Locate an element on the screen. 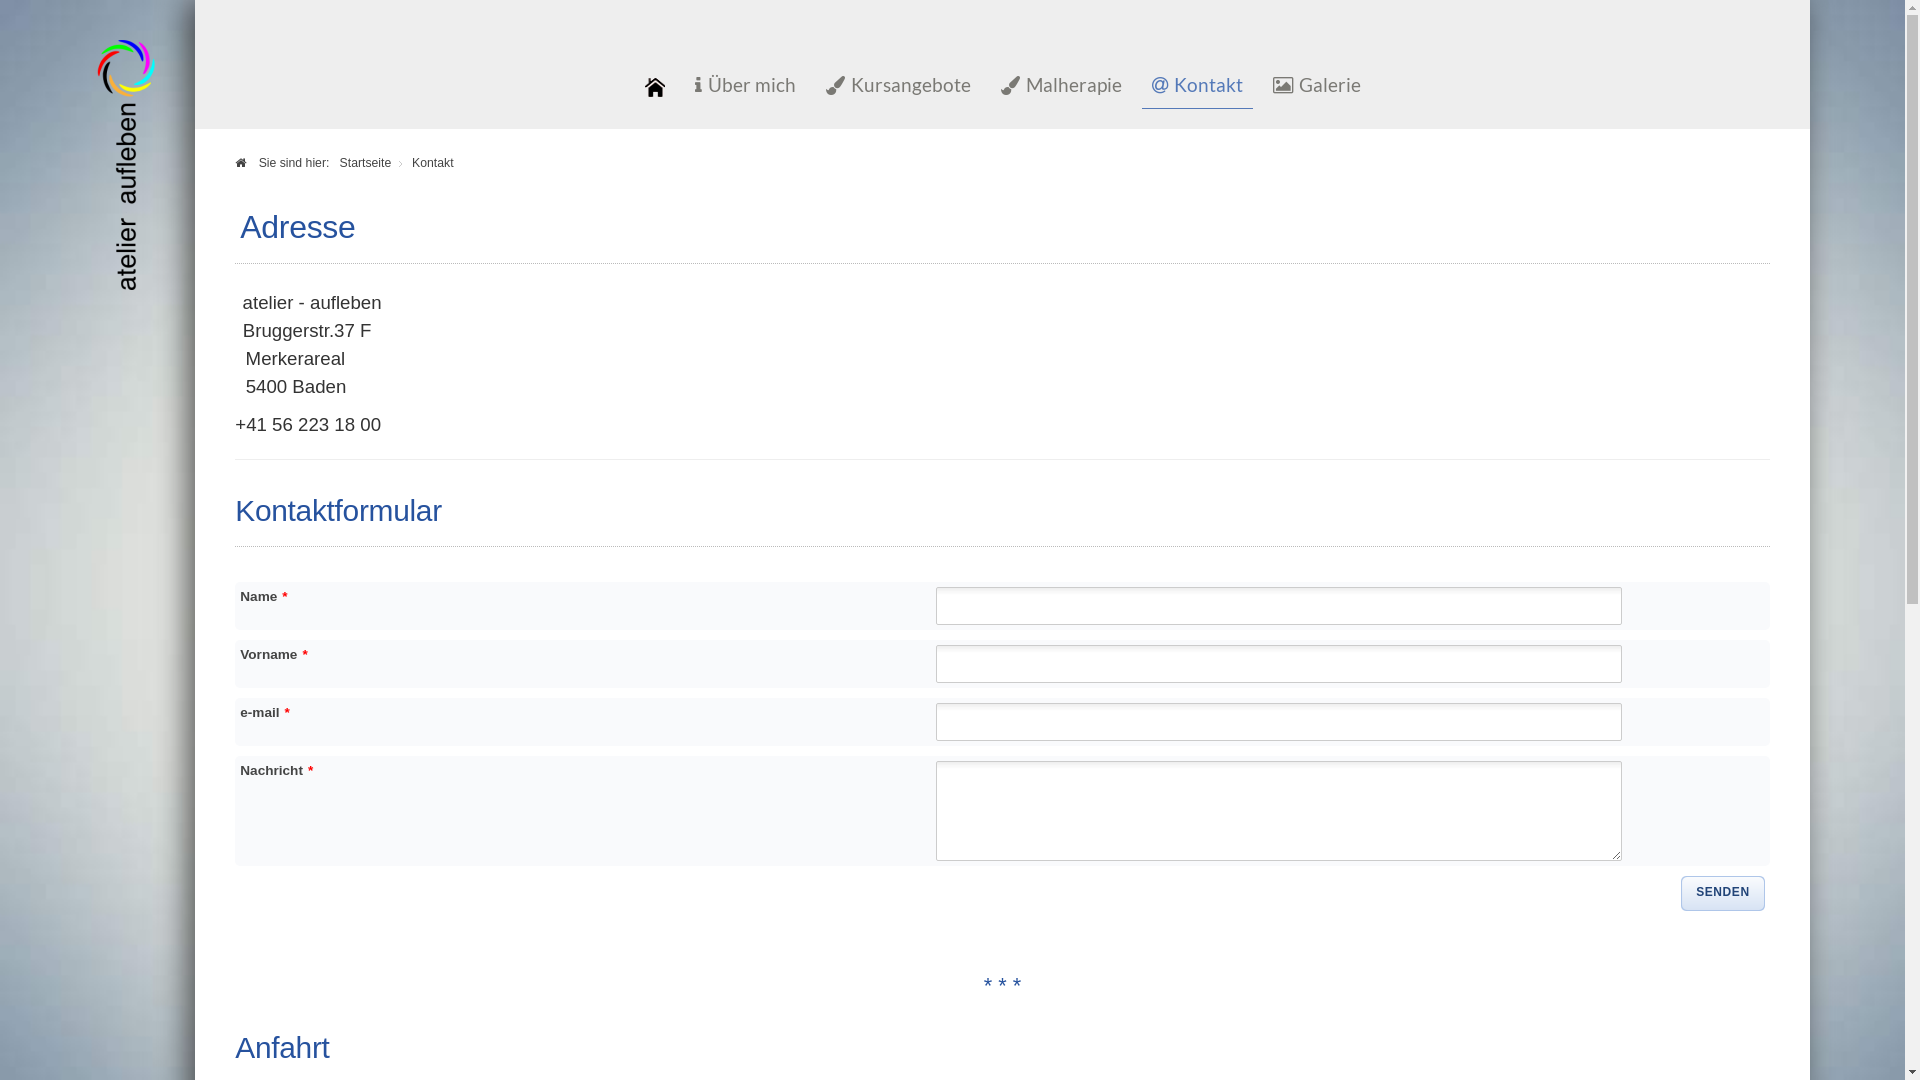 The image size is (1920, 1080). Kontakt is located at coordinates (1198, 88).